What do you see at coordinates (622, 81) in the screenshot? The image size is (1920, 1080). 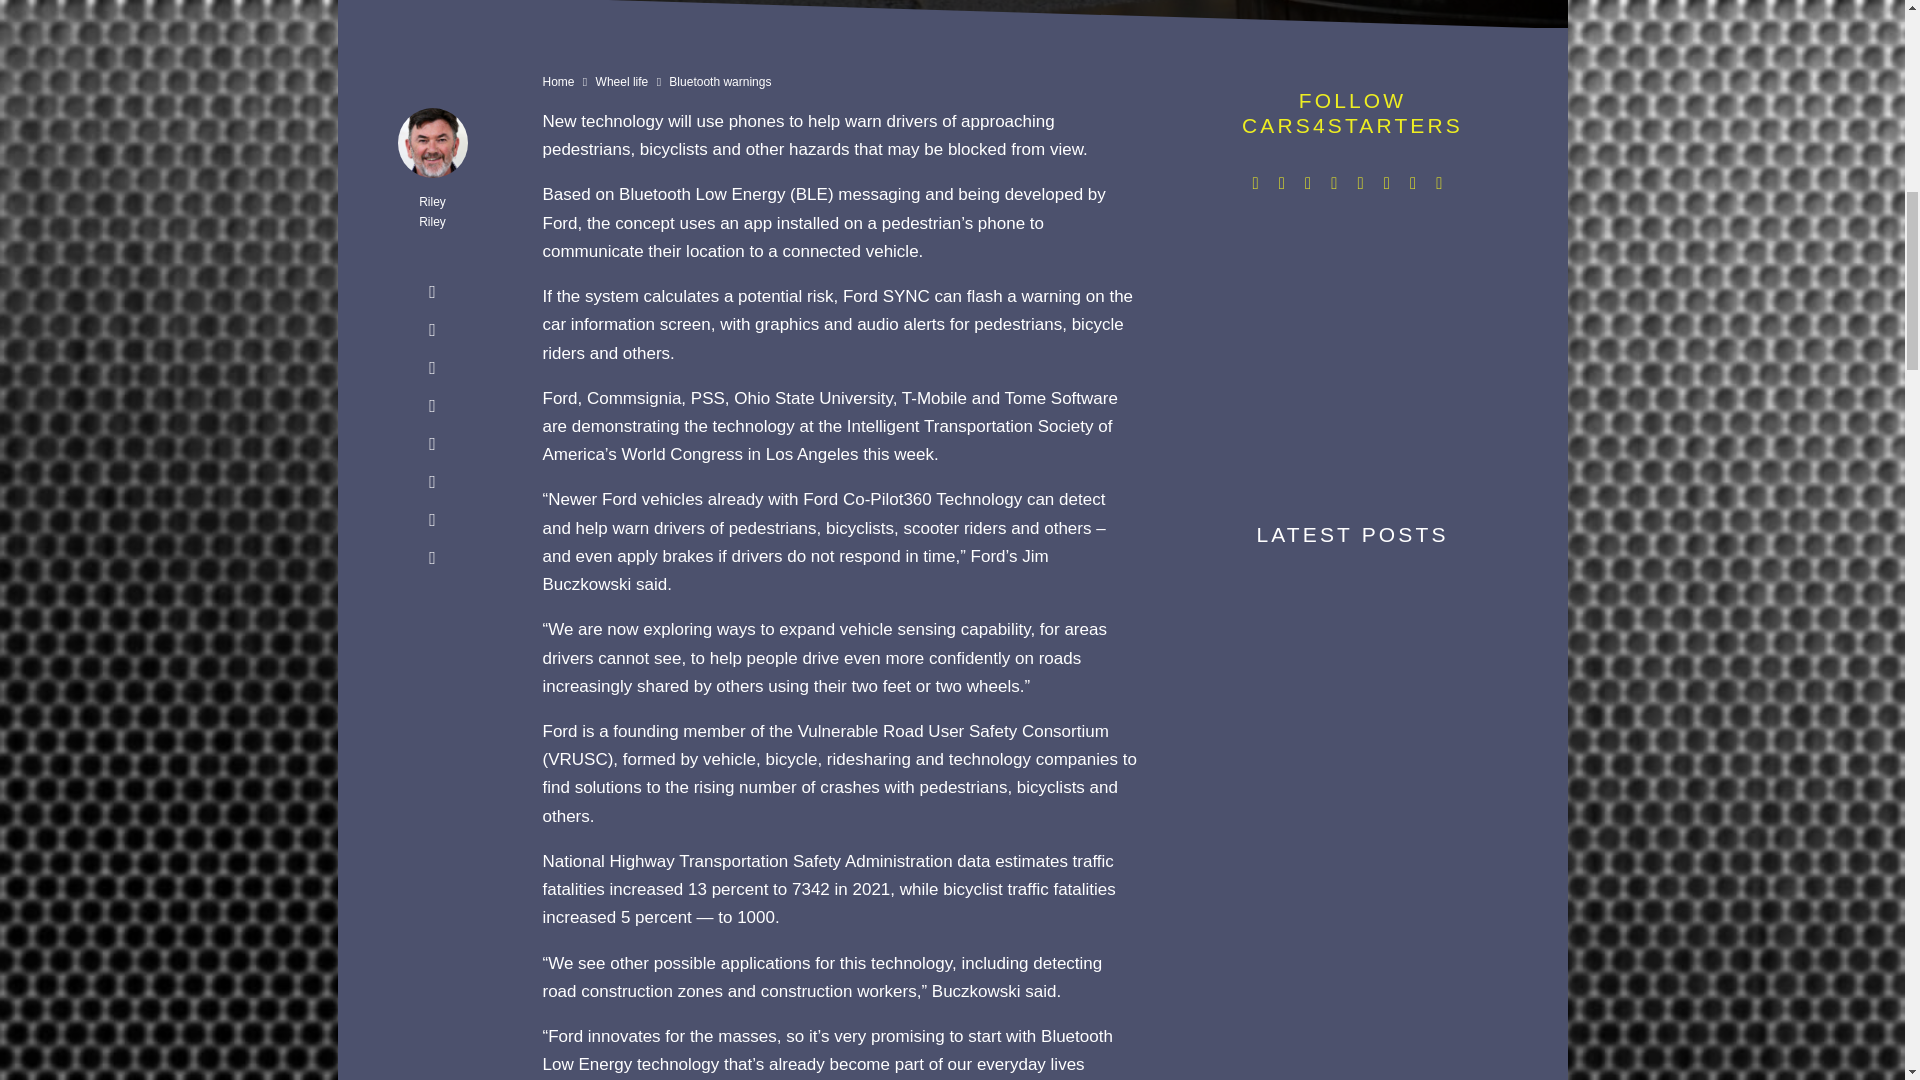 I see `Wheel life` at bounding box center [622, 81].